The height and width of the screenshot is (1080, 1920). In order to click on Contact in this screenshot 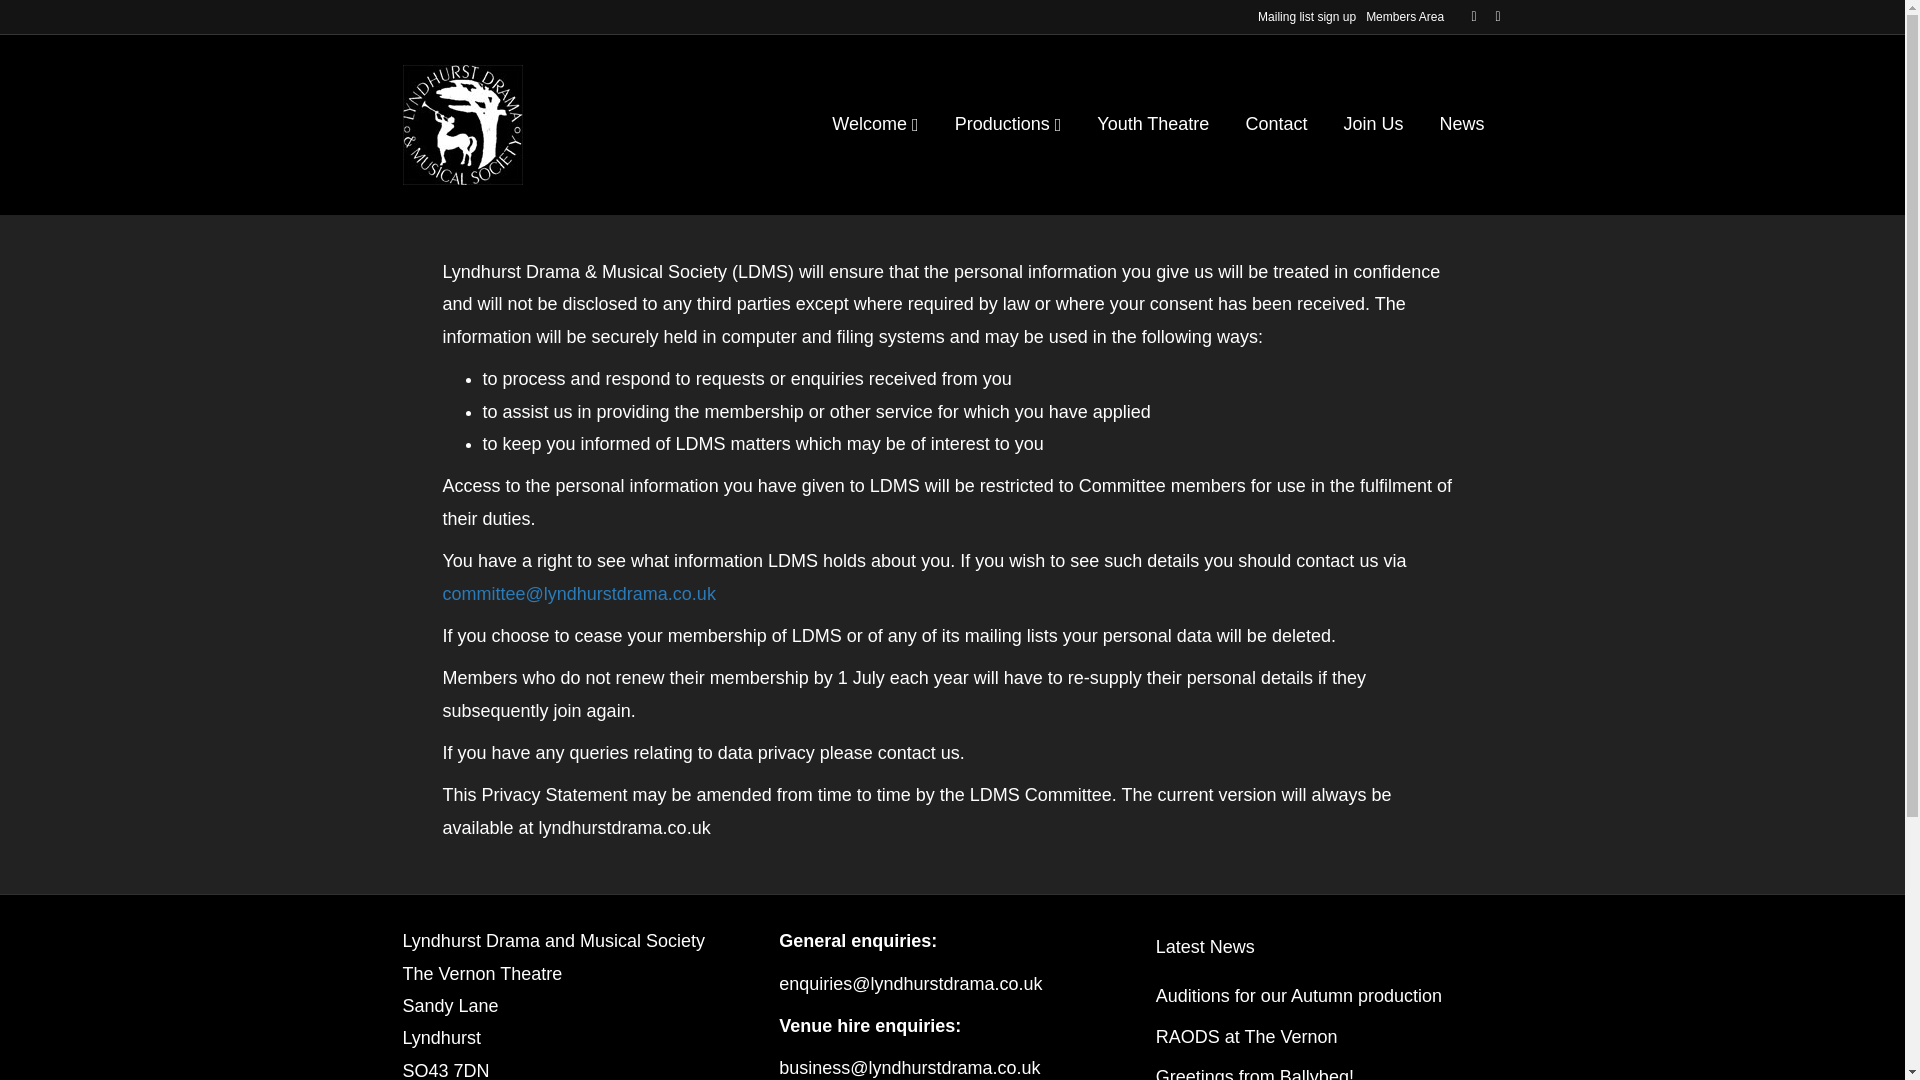, I will do `click(1275, 124)`.